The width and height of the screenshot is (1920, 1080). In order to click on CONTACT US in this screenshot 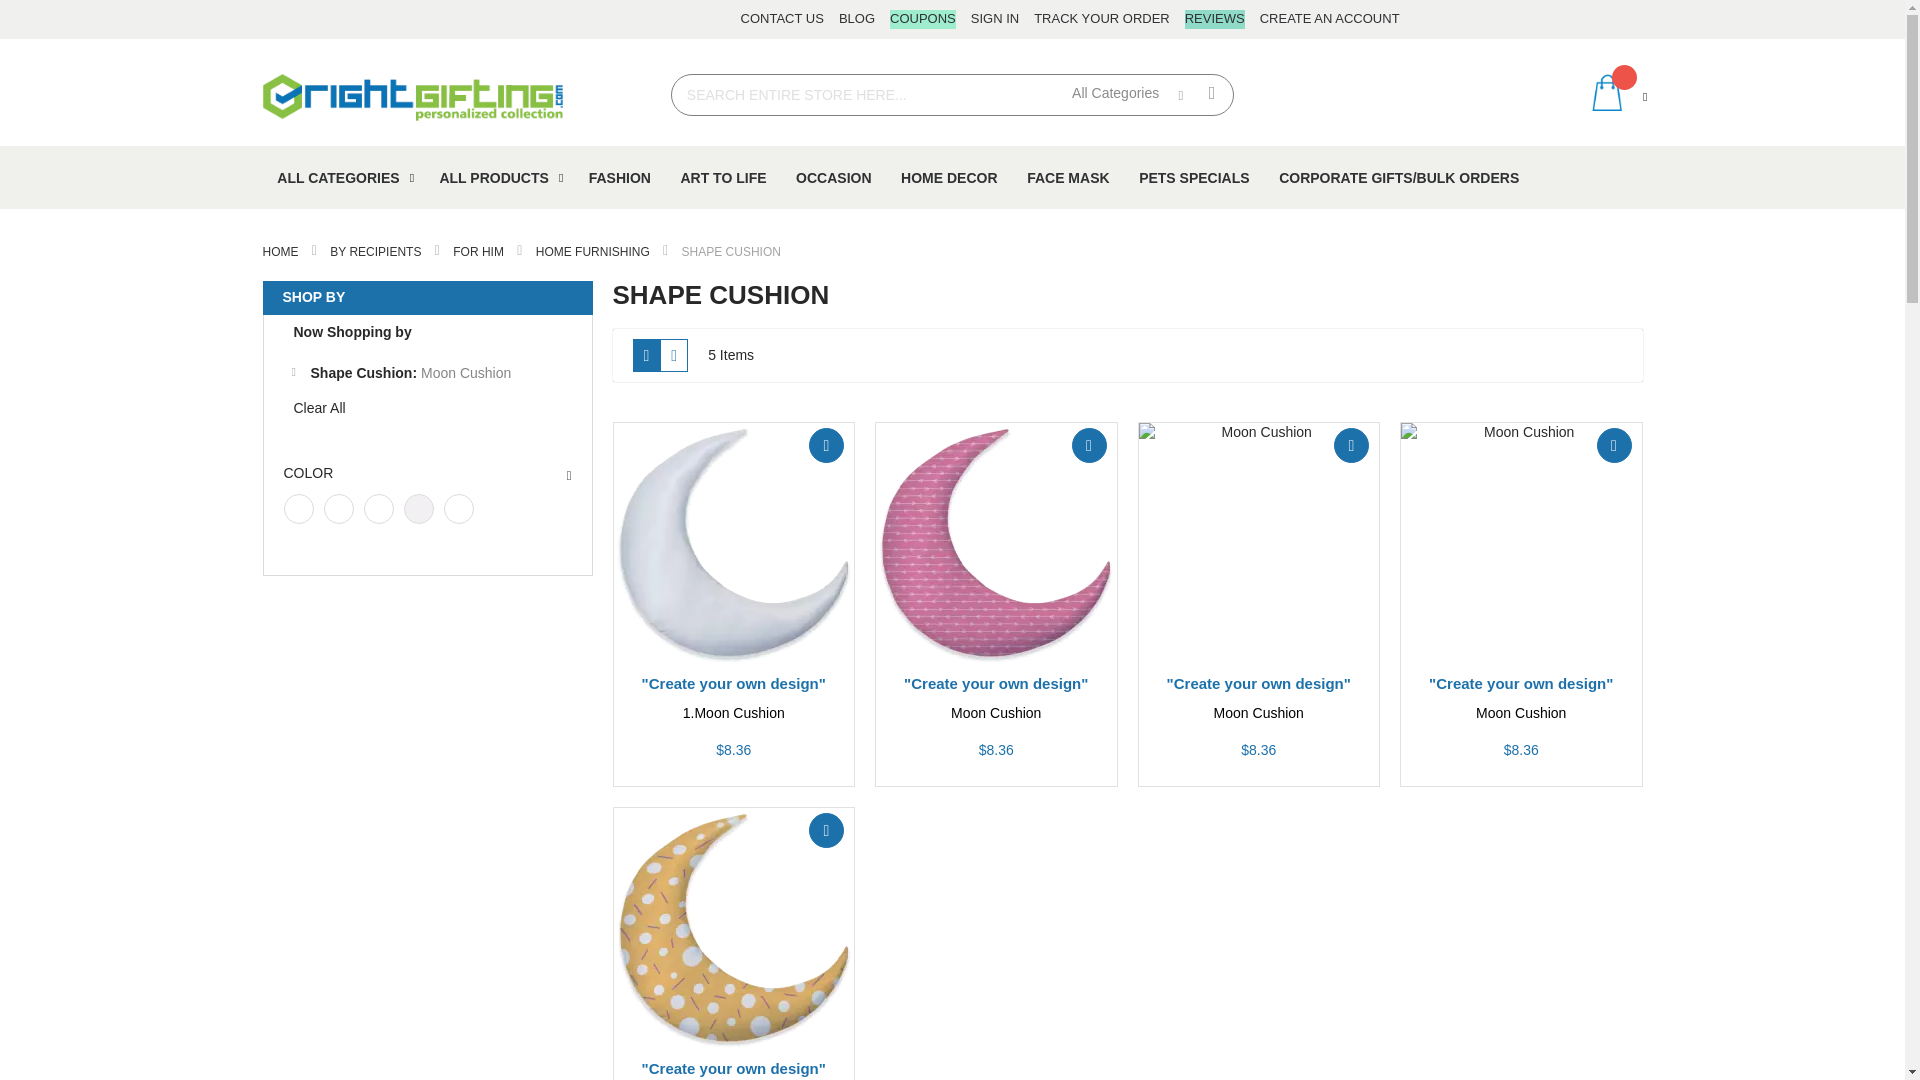, I will do `click(782, 19)`.